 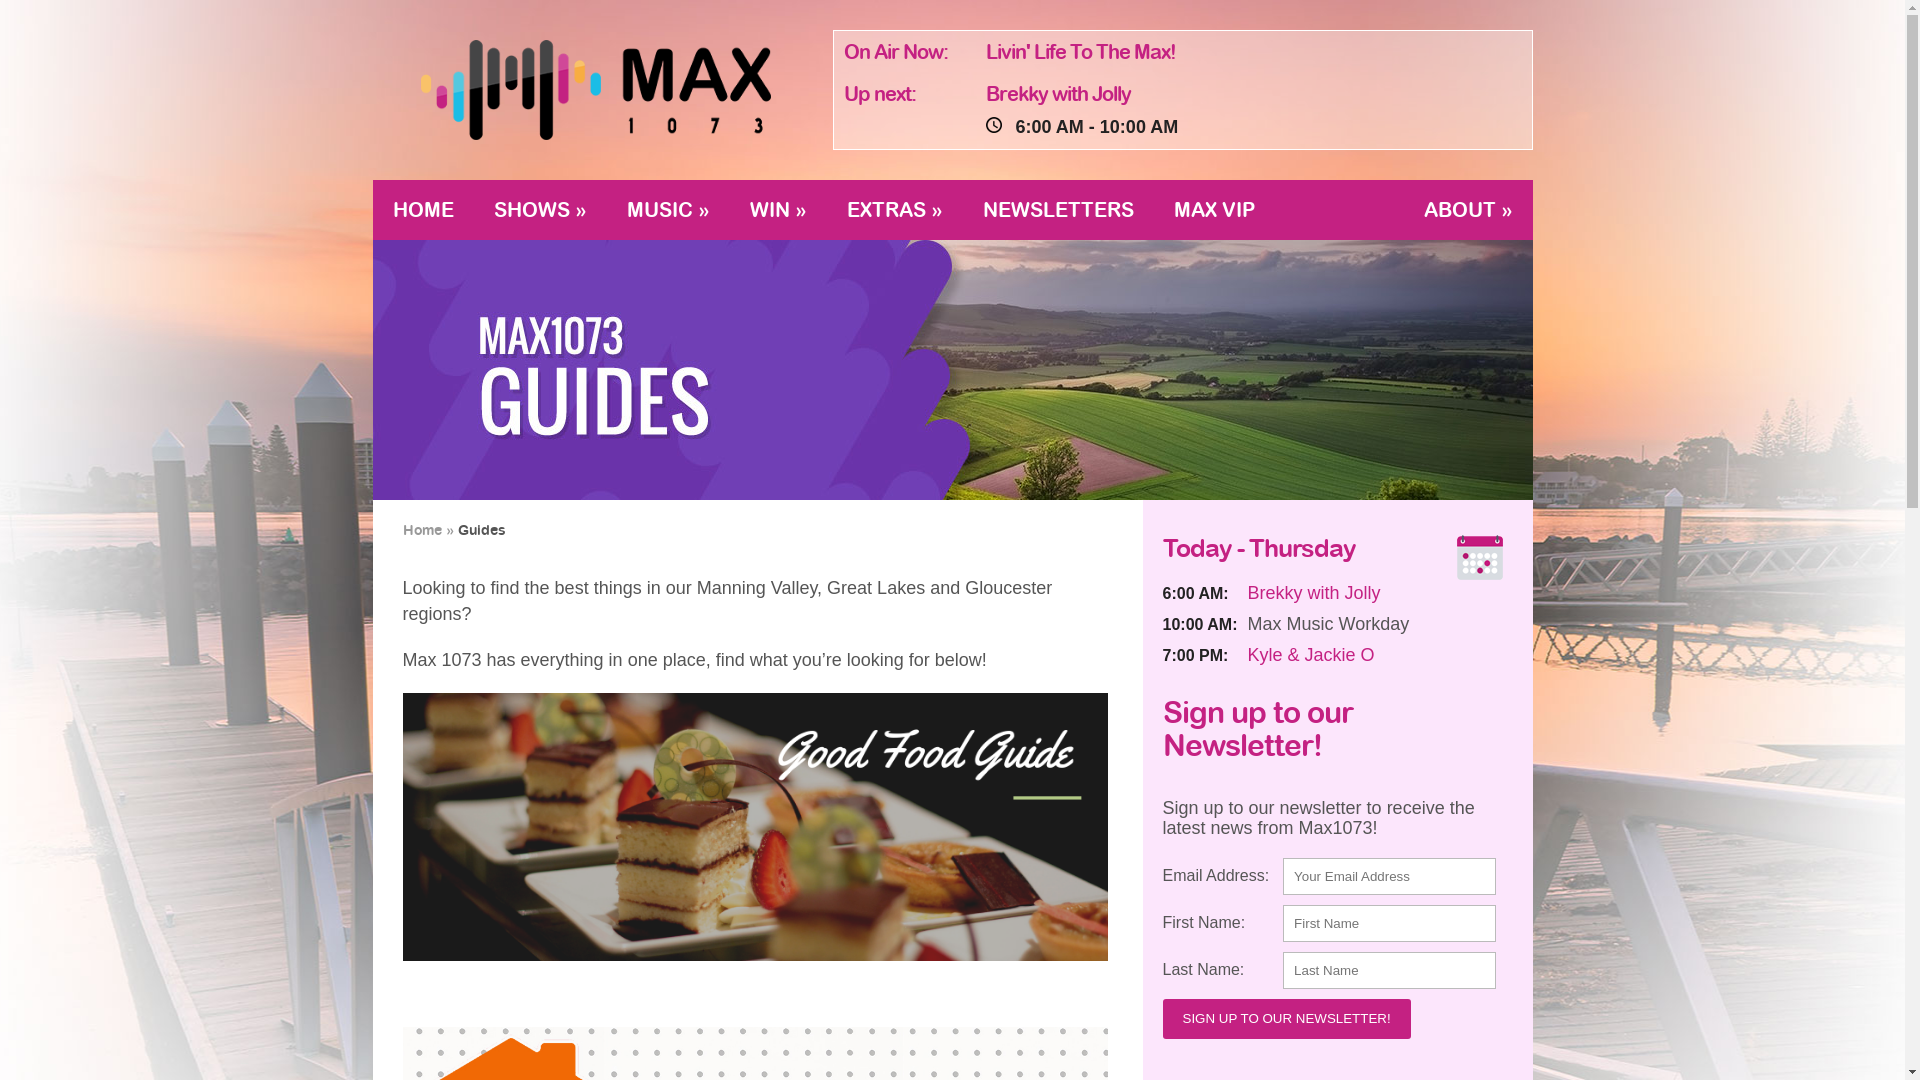 I want to click on Home, so click(x=422, y=530).